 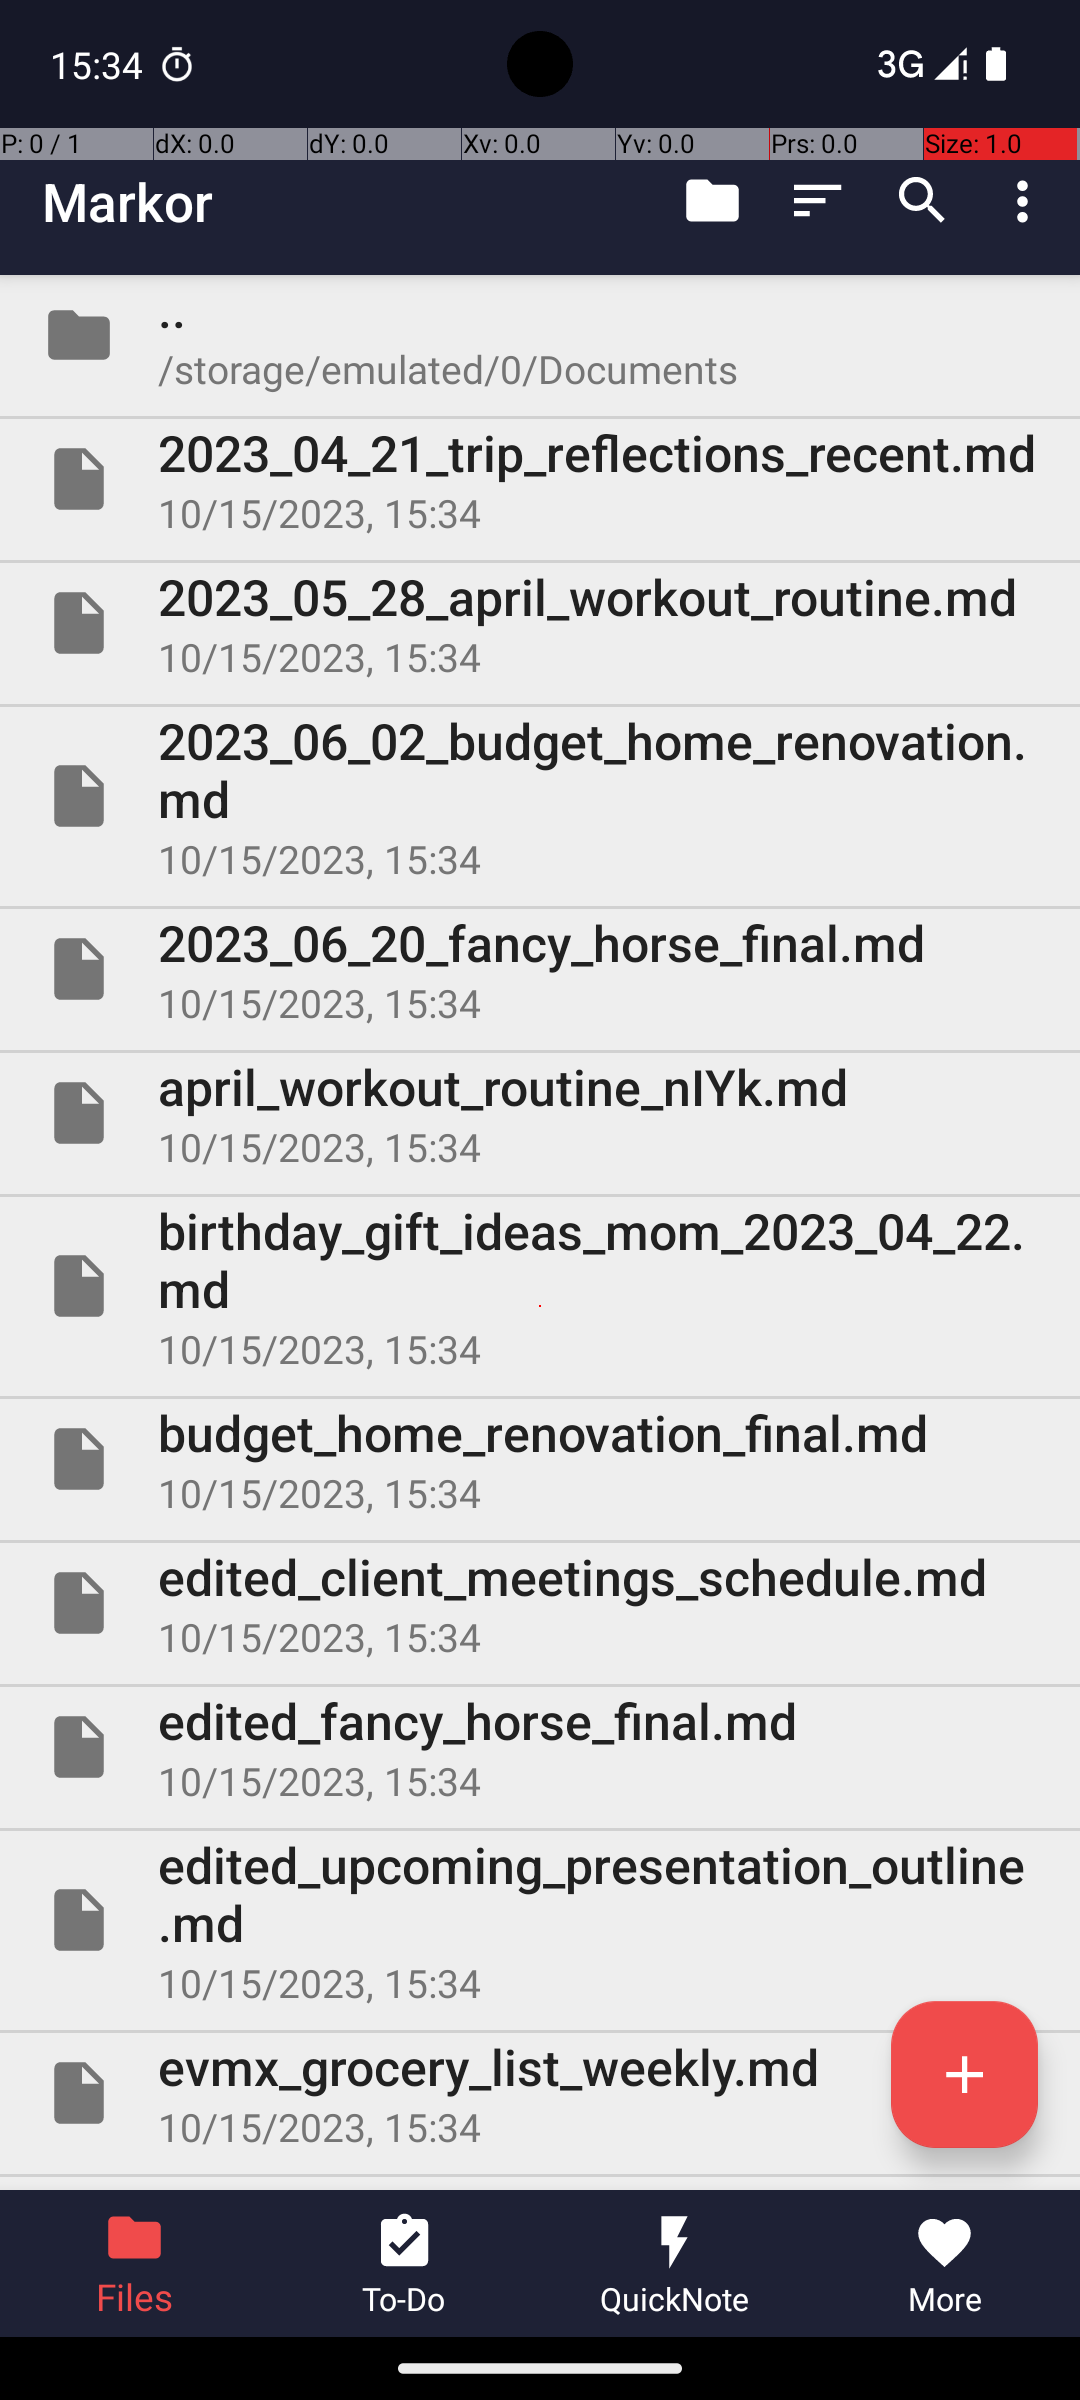 I want to click on File edited_upcoming_presentation_outline.md , so click(x=540, y=1920).